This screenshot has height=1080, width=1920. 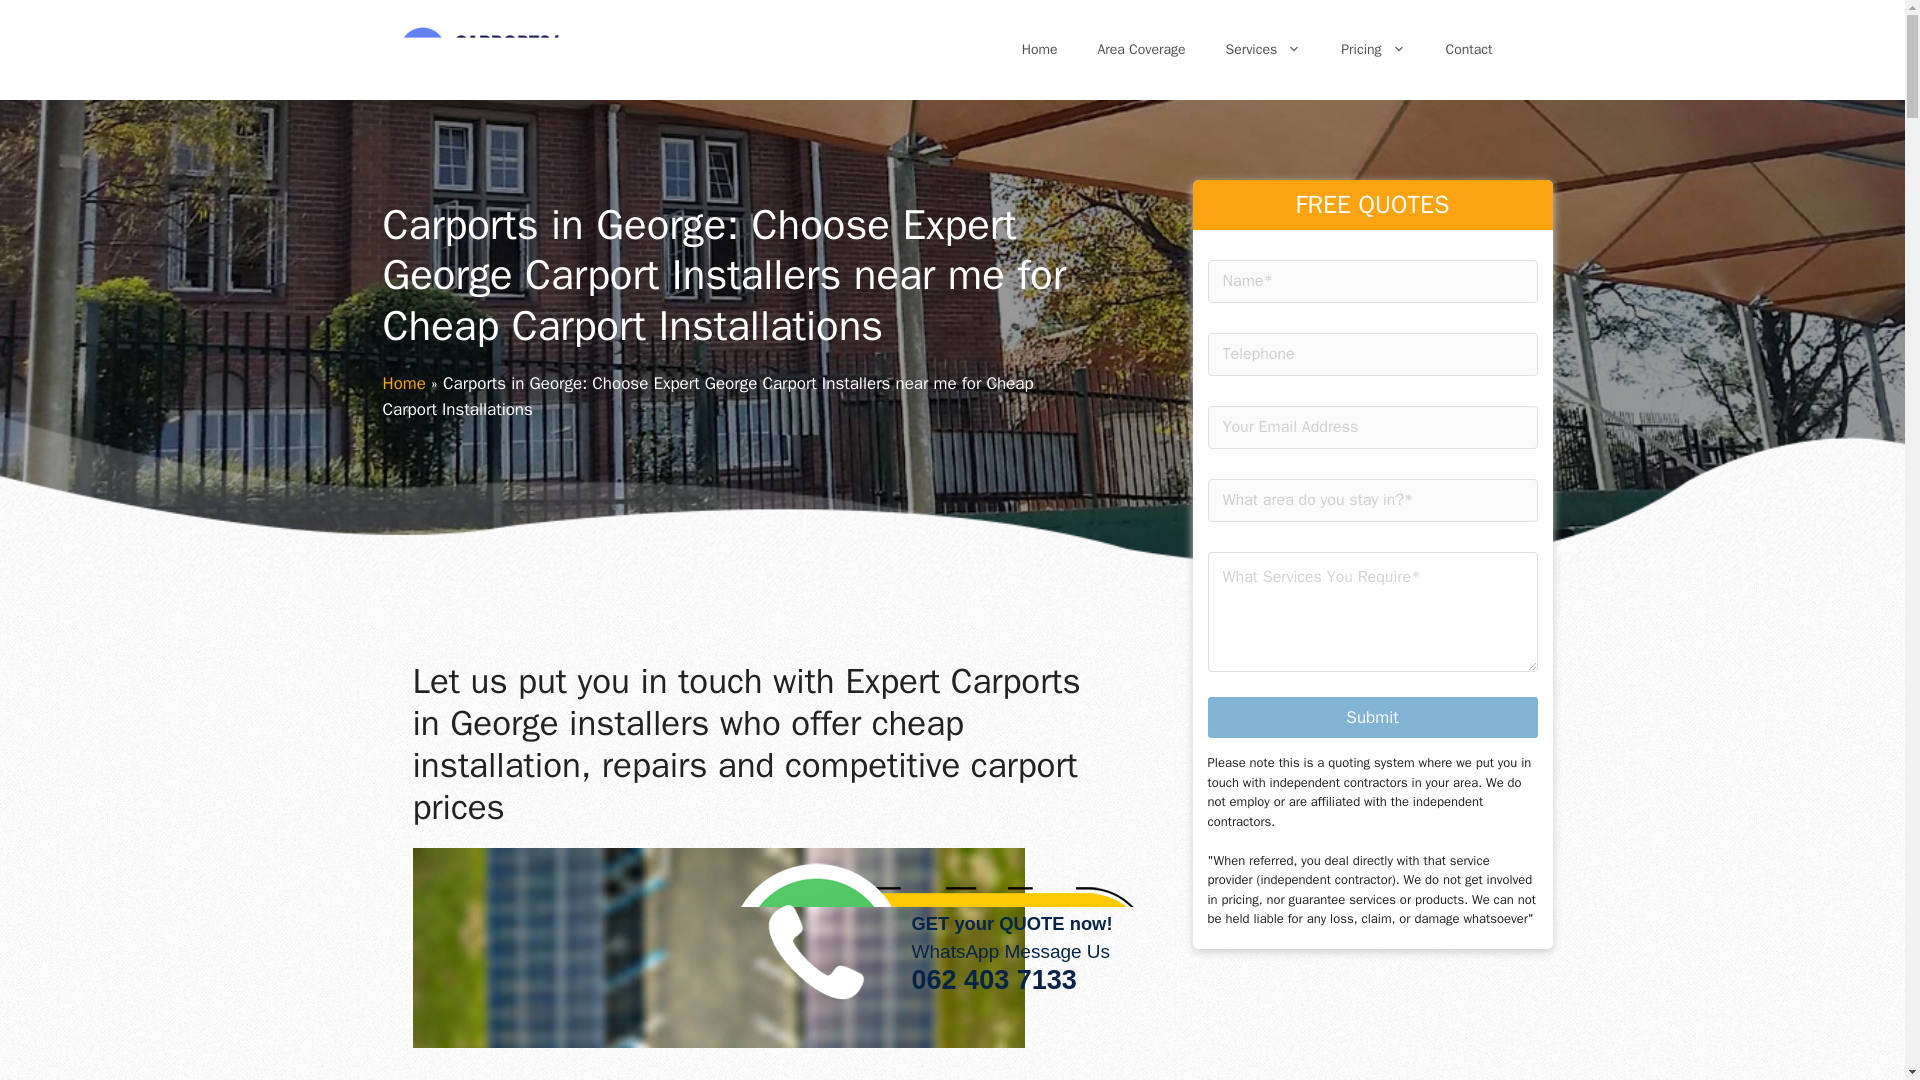 I want to click on Area Coverage, so click(x=1141, y=50).